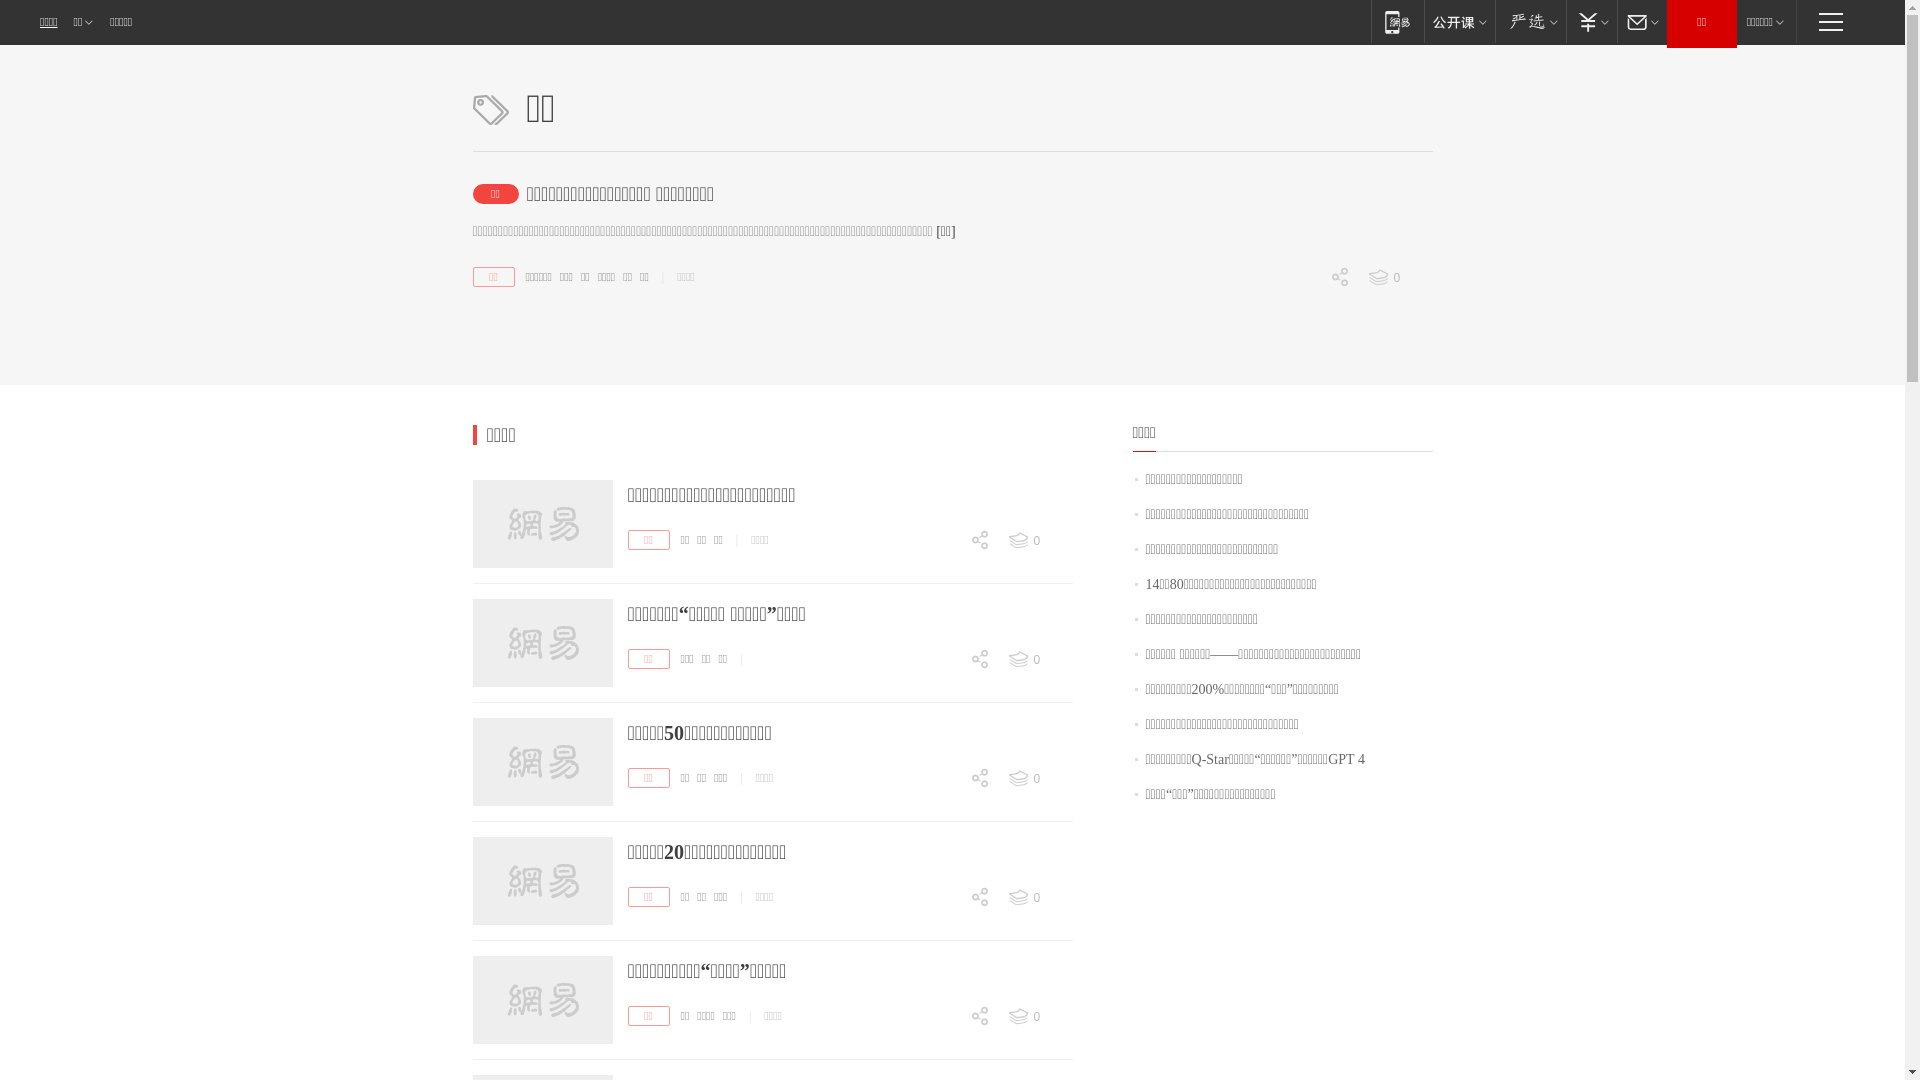  What do you see at coordinates (940, 646) in the screenshot?
I see `0` at bounding box center [940, 646].